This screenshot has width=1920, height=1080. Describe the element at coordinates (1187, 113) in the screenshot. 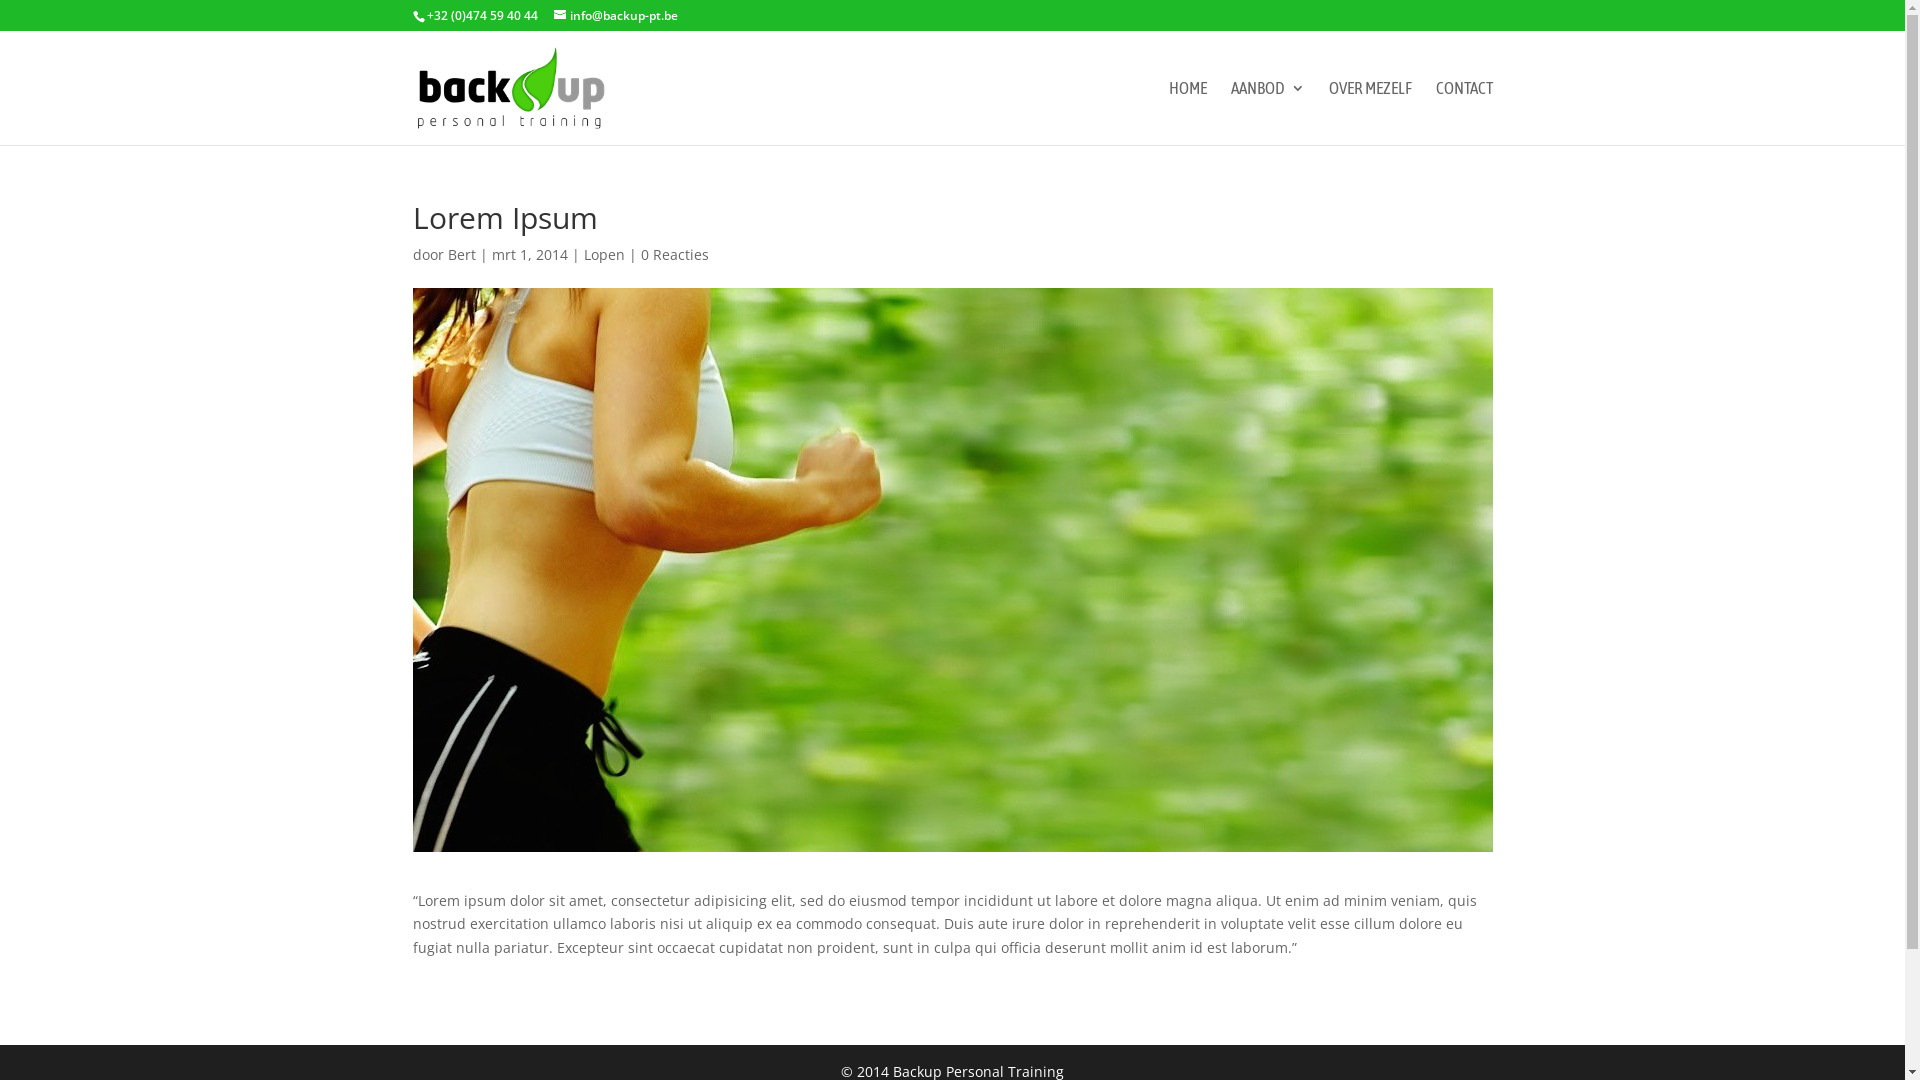

I see `HOME` at that location.